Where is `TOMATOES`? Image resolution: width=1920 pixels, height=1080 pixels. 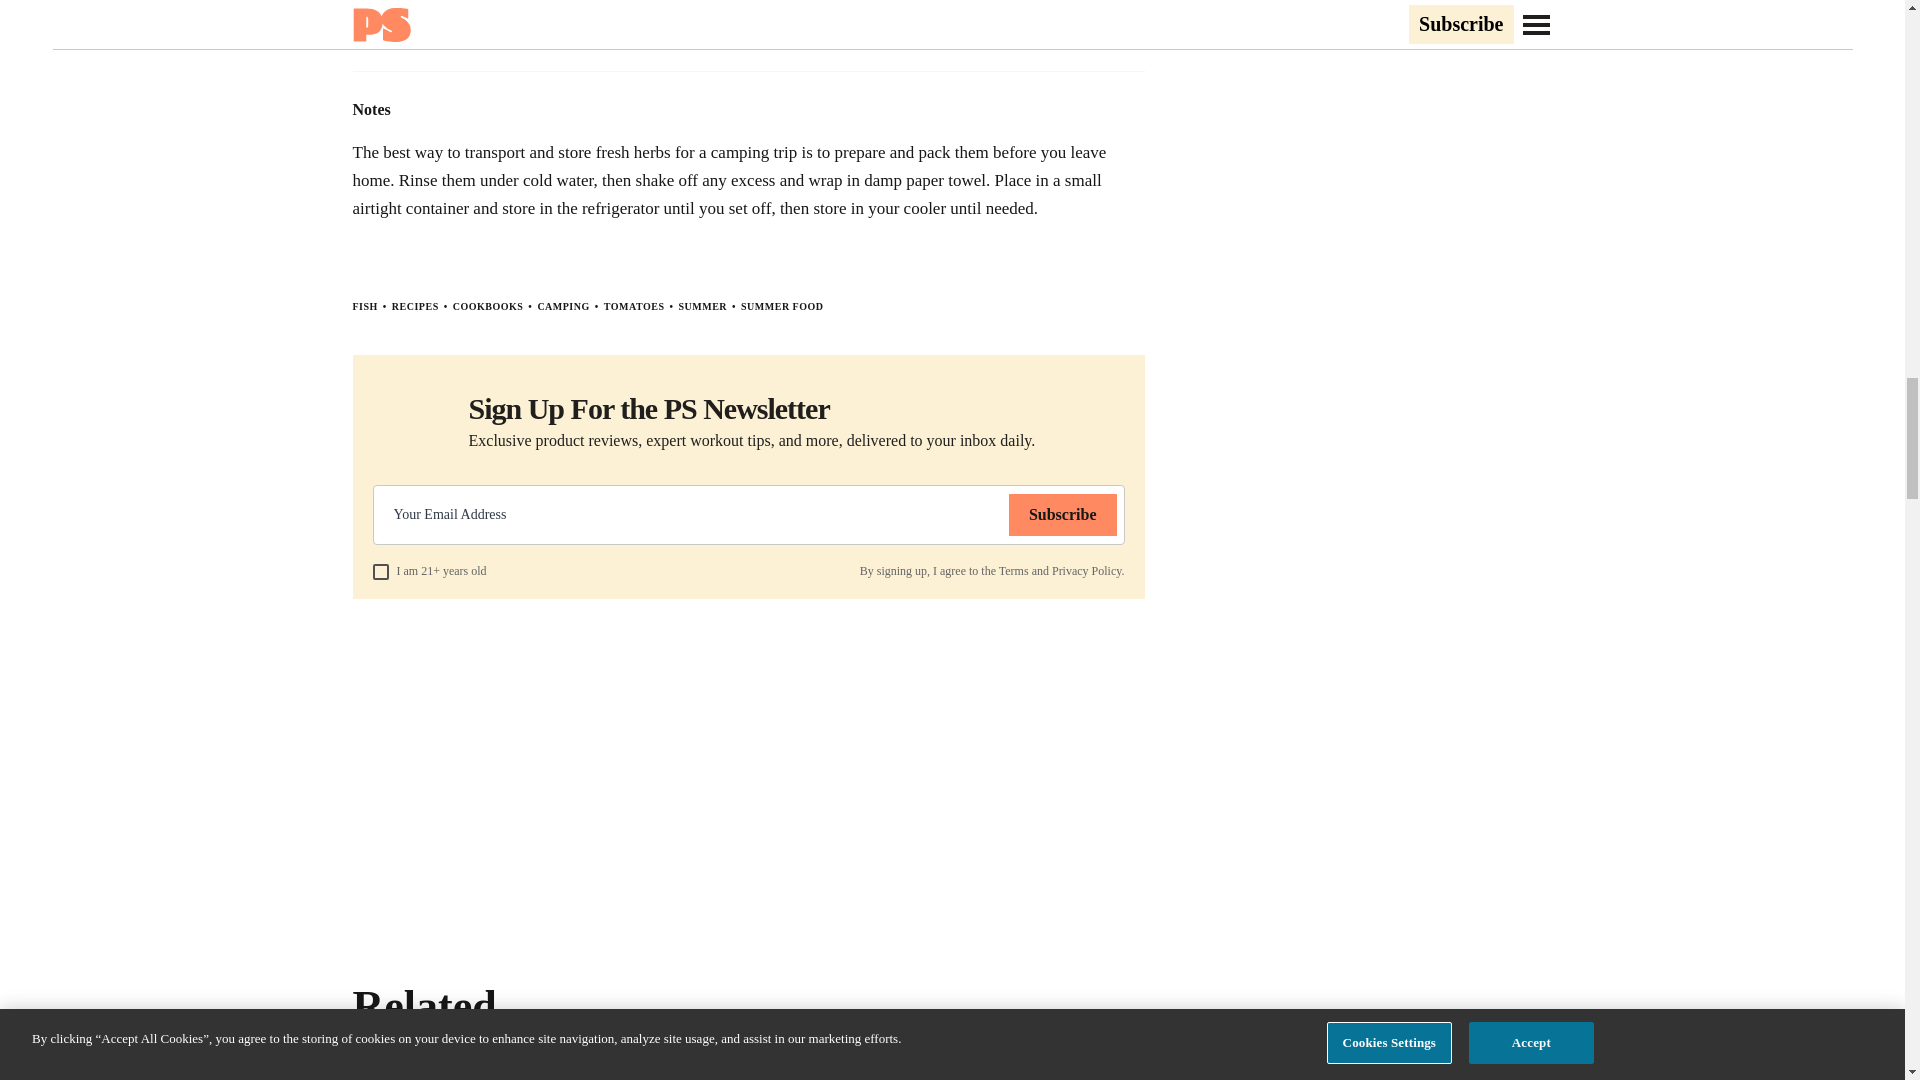 TOMATOES is located at coordinates (634, 306).